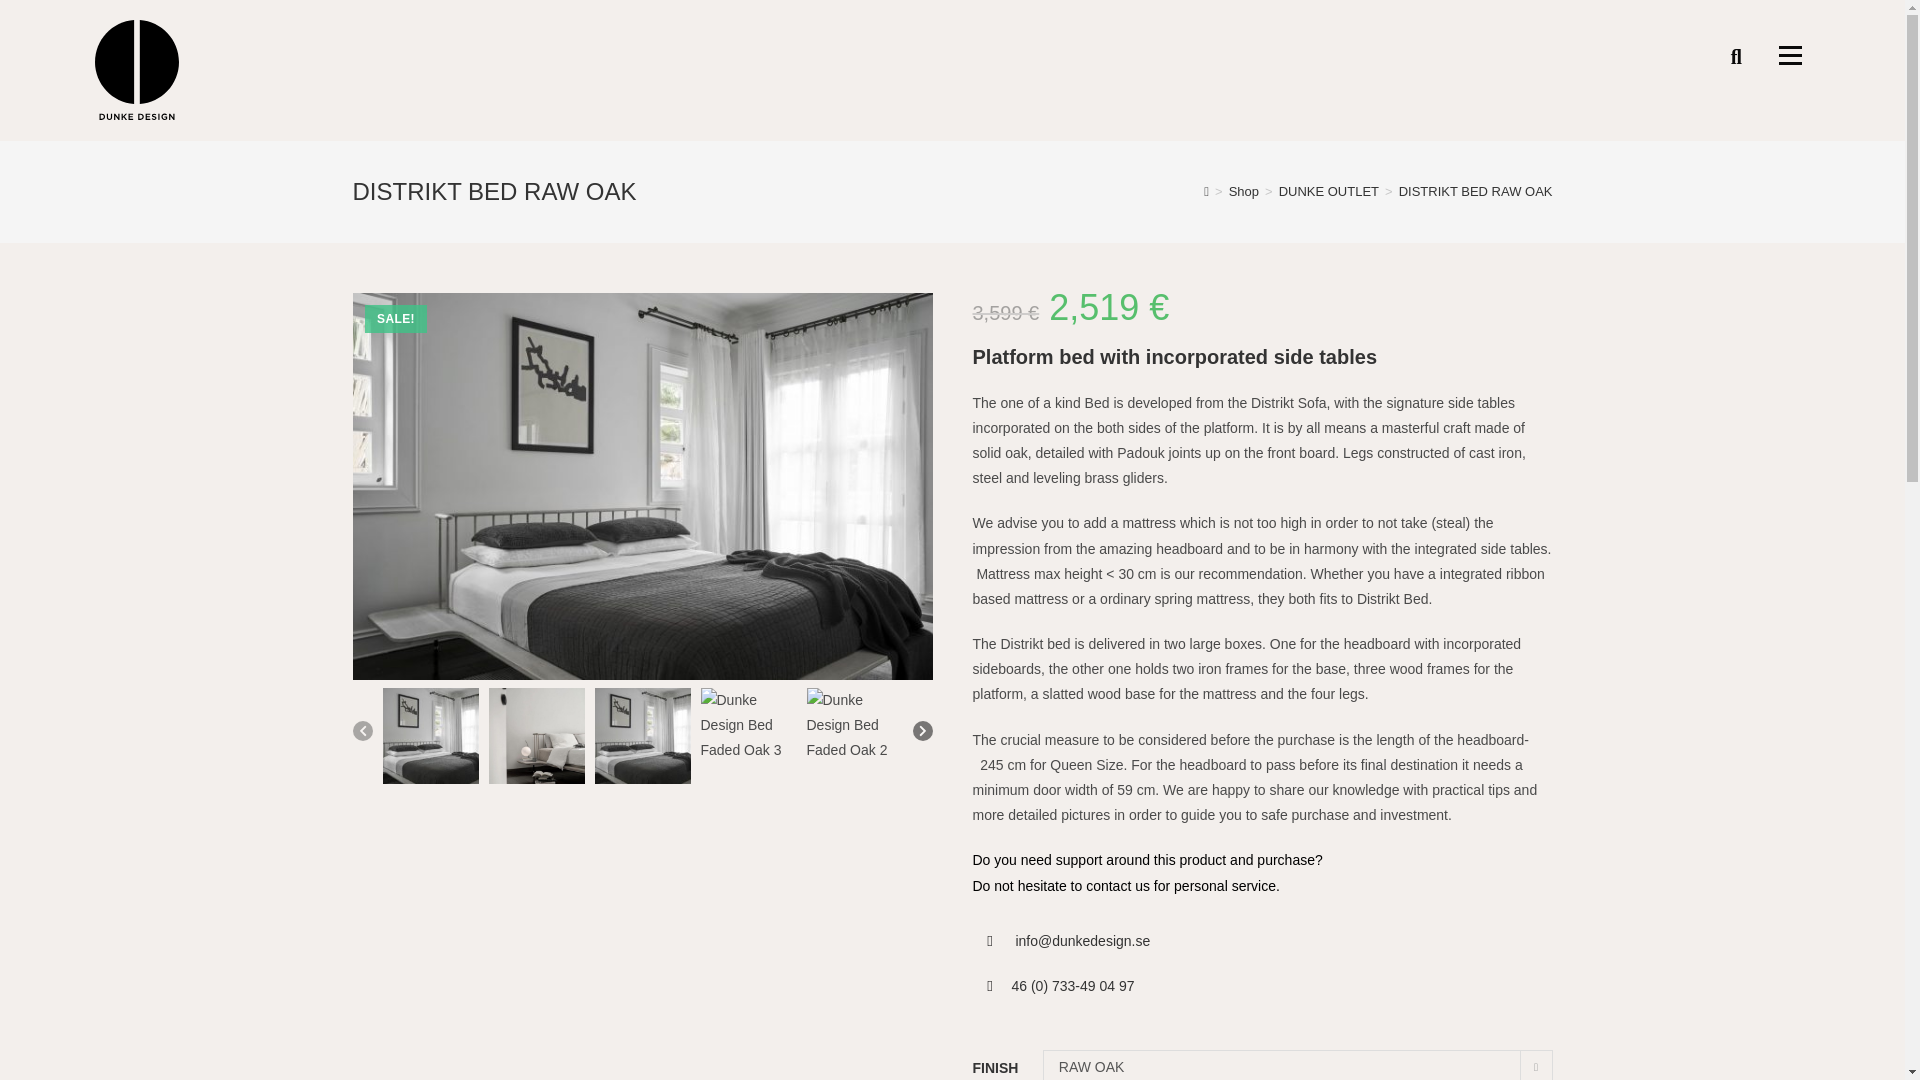 The image size is (1920, 1080). Describe the element at coordinates (641, 486) in the screenshot. I see `Dunke Design Bed Faded Oak` at that location.